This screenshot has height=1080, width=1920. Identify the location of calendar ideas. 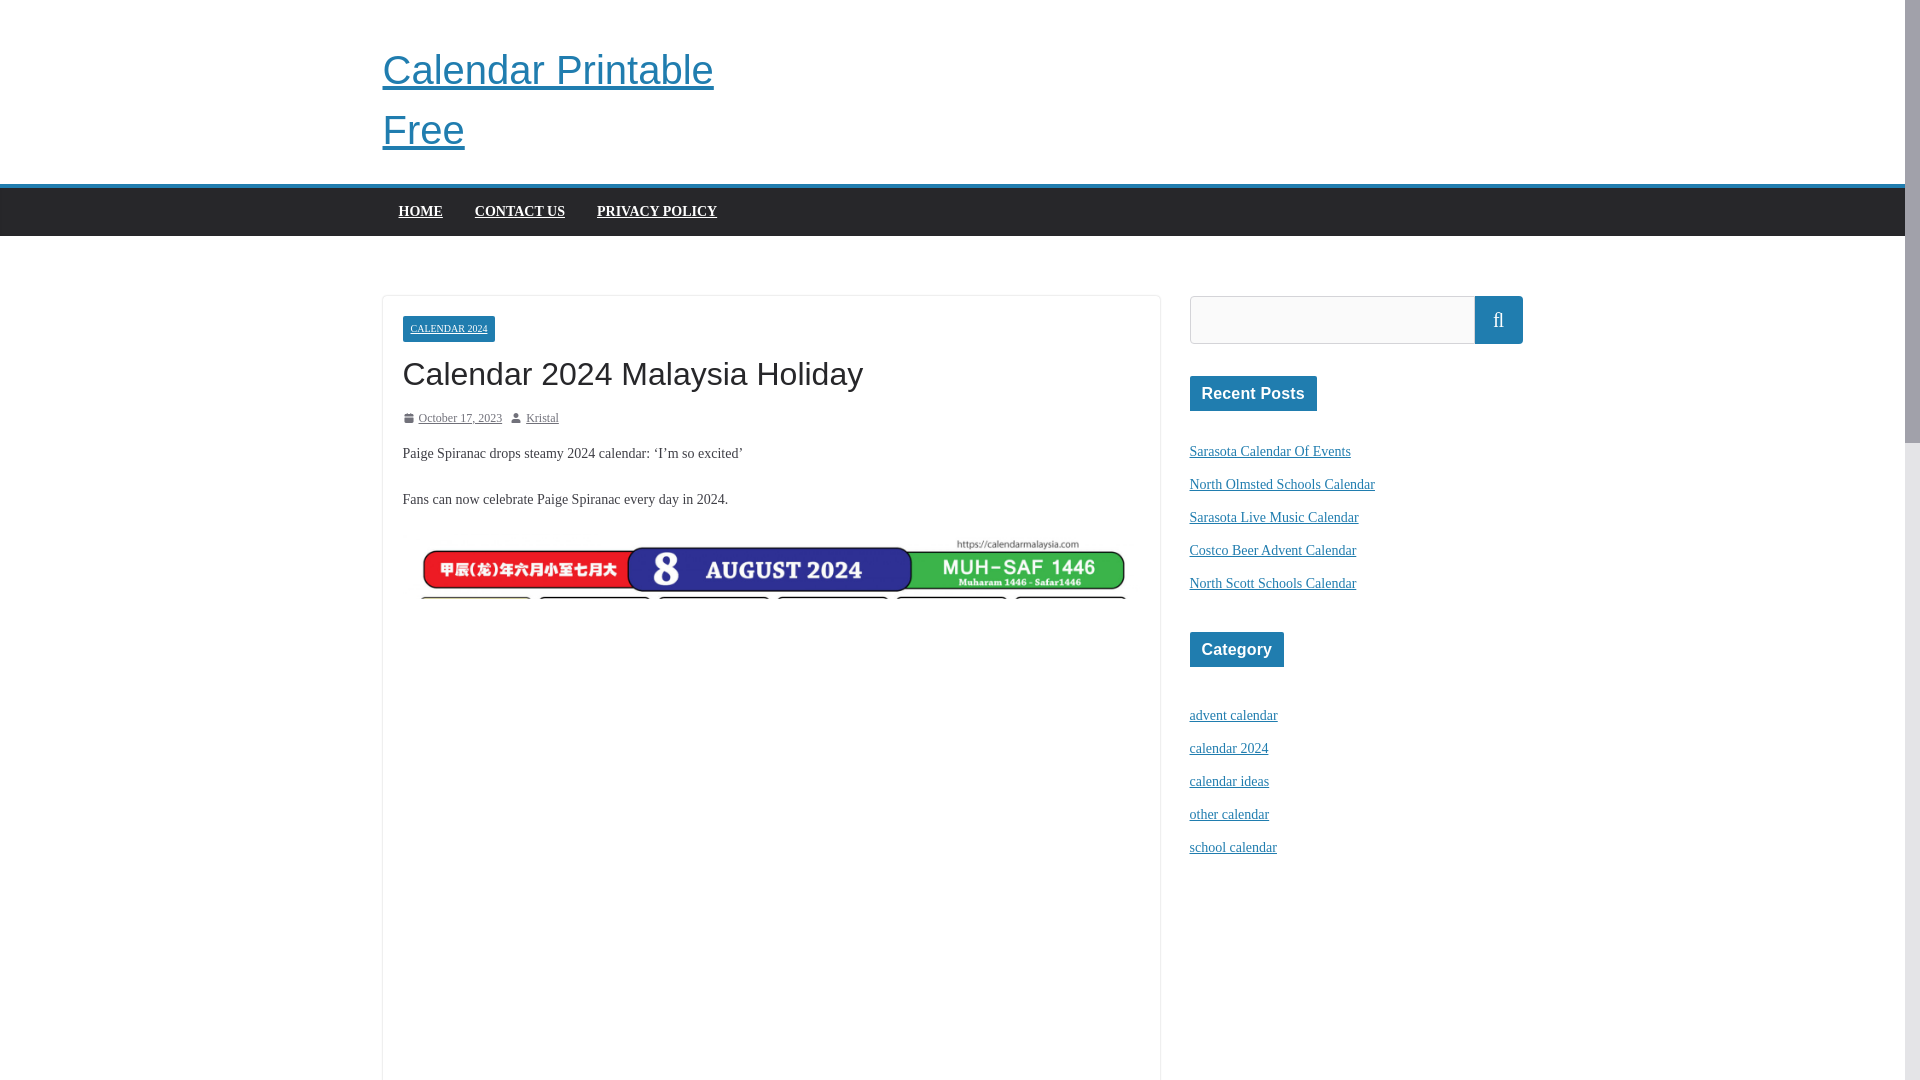
(1230, 782).